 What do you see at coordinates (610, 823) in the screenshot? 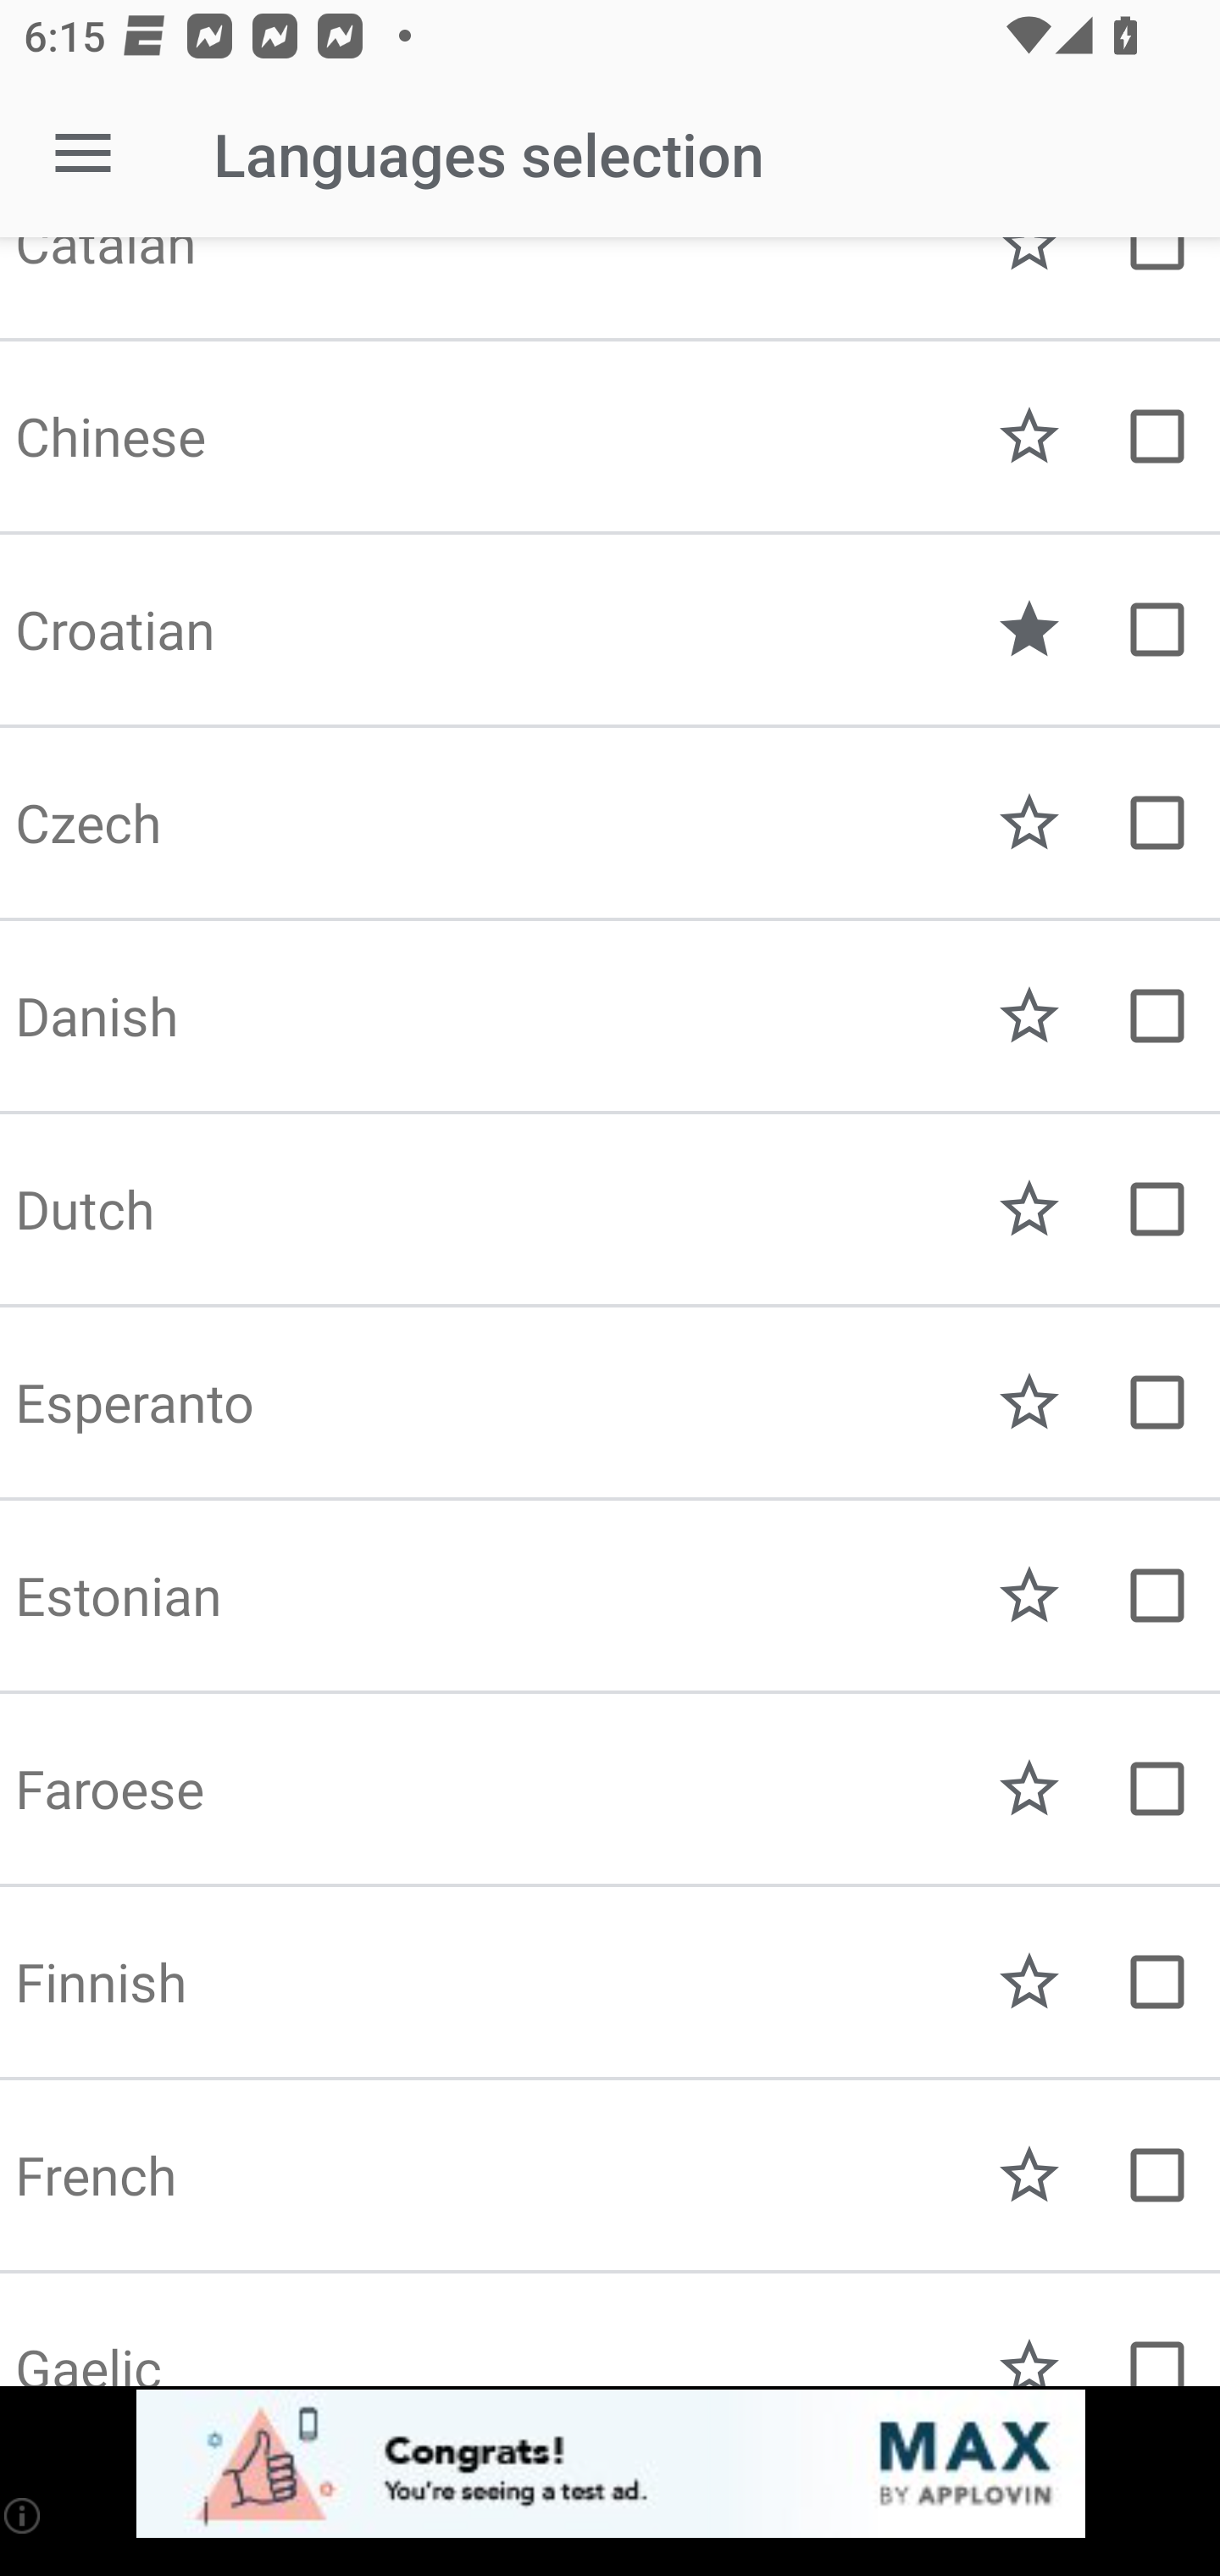
I see `Czech Favorite` at bounding box center [610, 823].